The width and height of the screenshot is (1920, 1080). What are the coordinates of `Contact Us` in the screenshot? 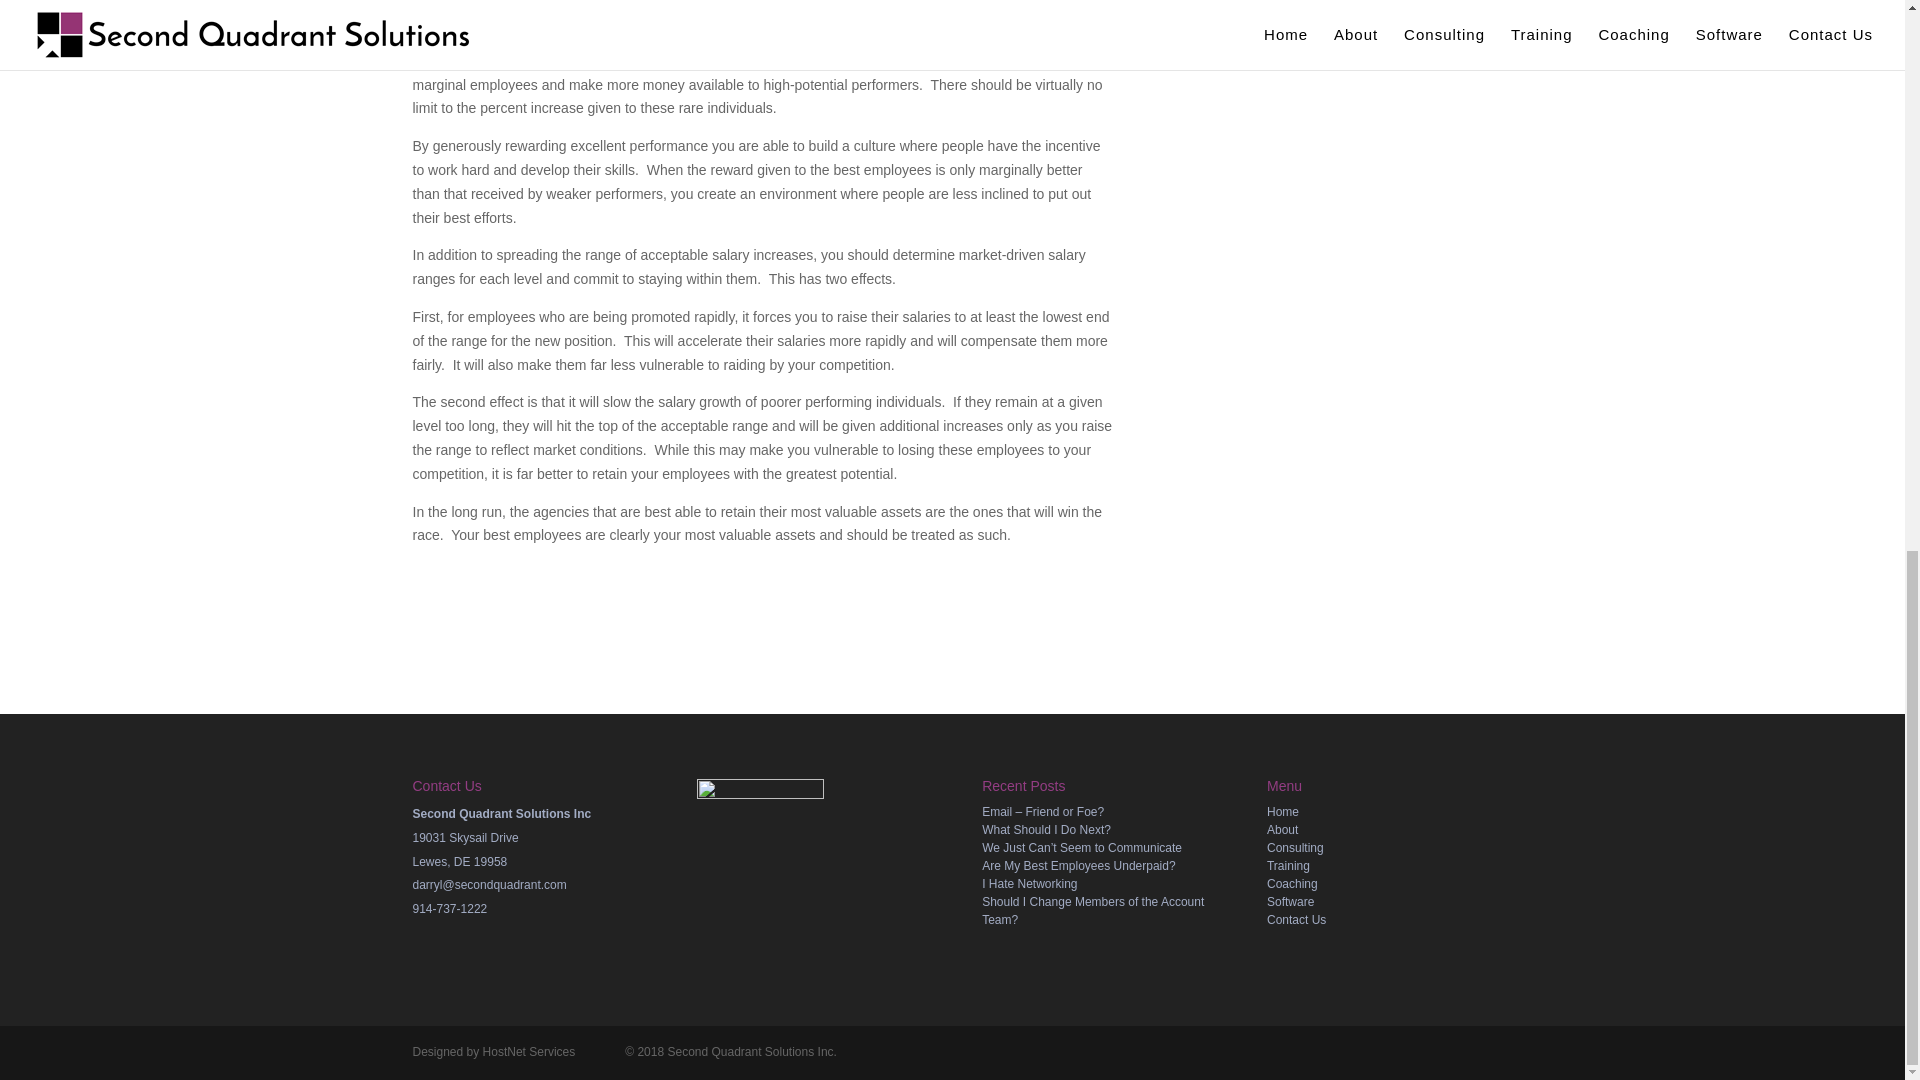 It's located at (1296, 919).